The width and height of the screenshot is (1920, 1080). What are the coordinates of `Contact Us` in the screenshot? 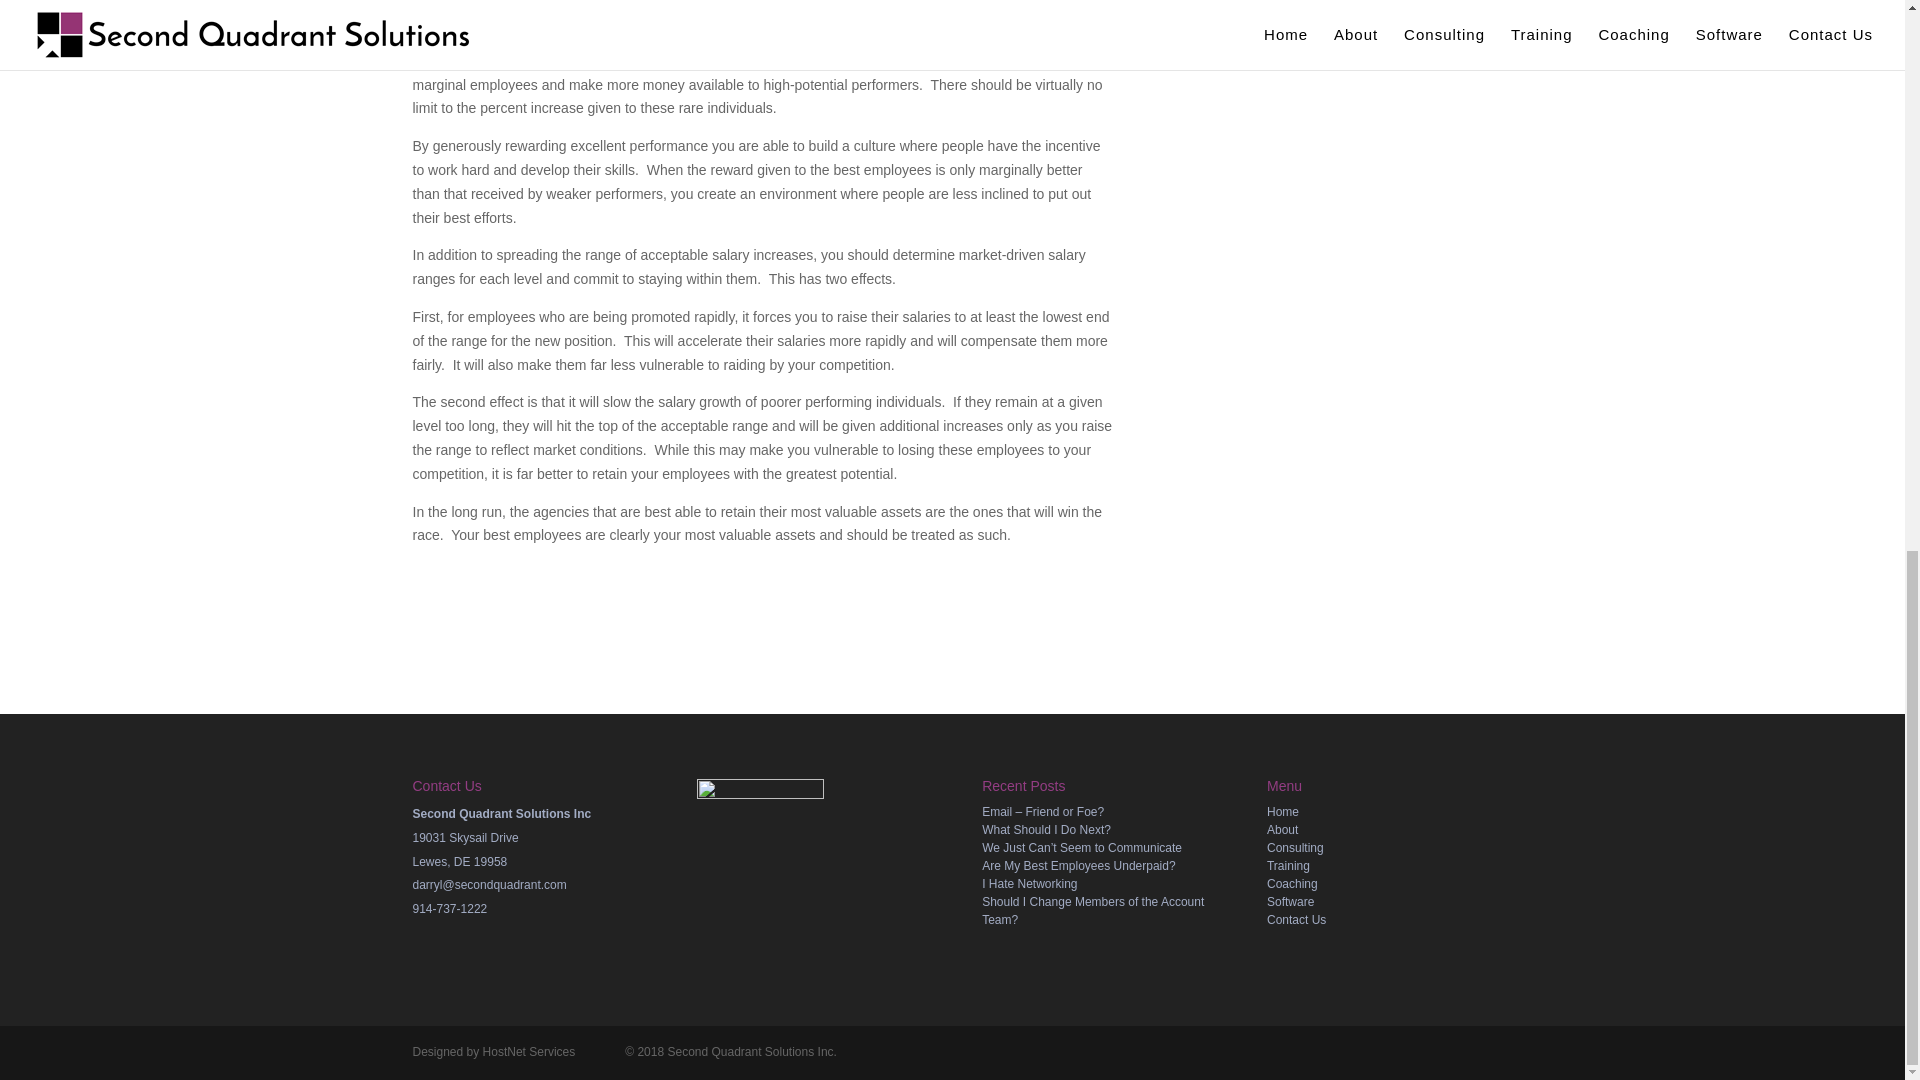 It's located at (1296, 919).